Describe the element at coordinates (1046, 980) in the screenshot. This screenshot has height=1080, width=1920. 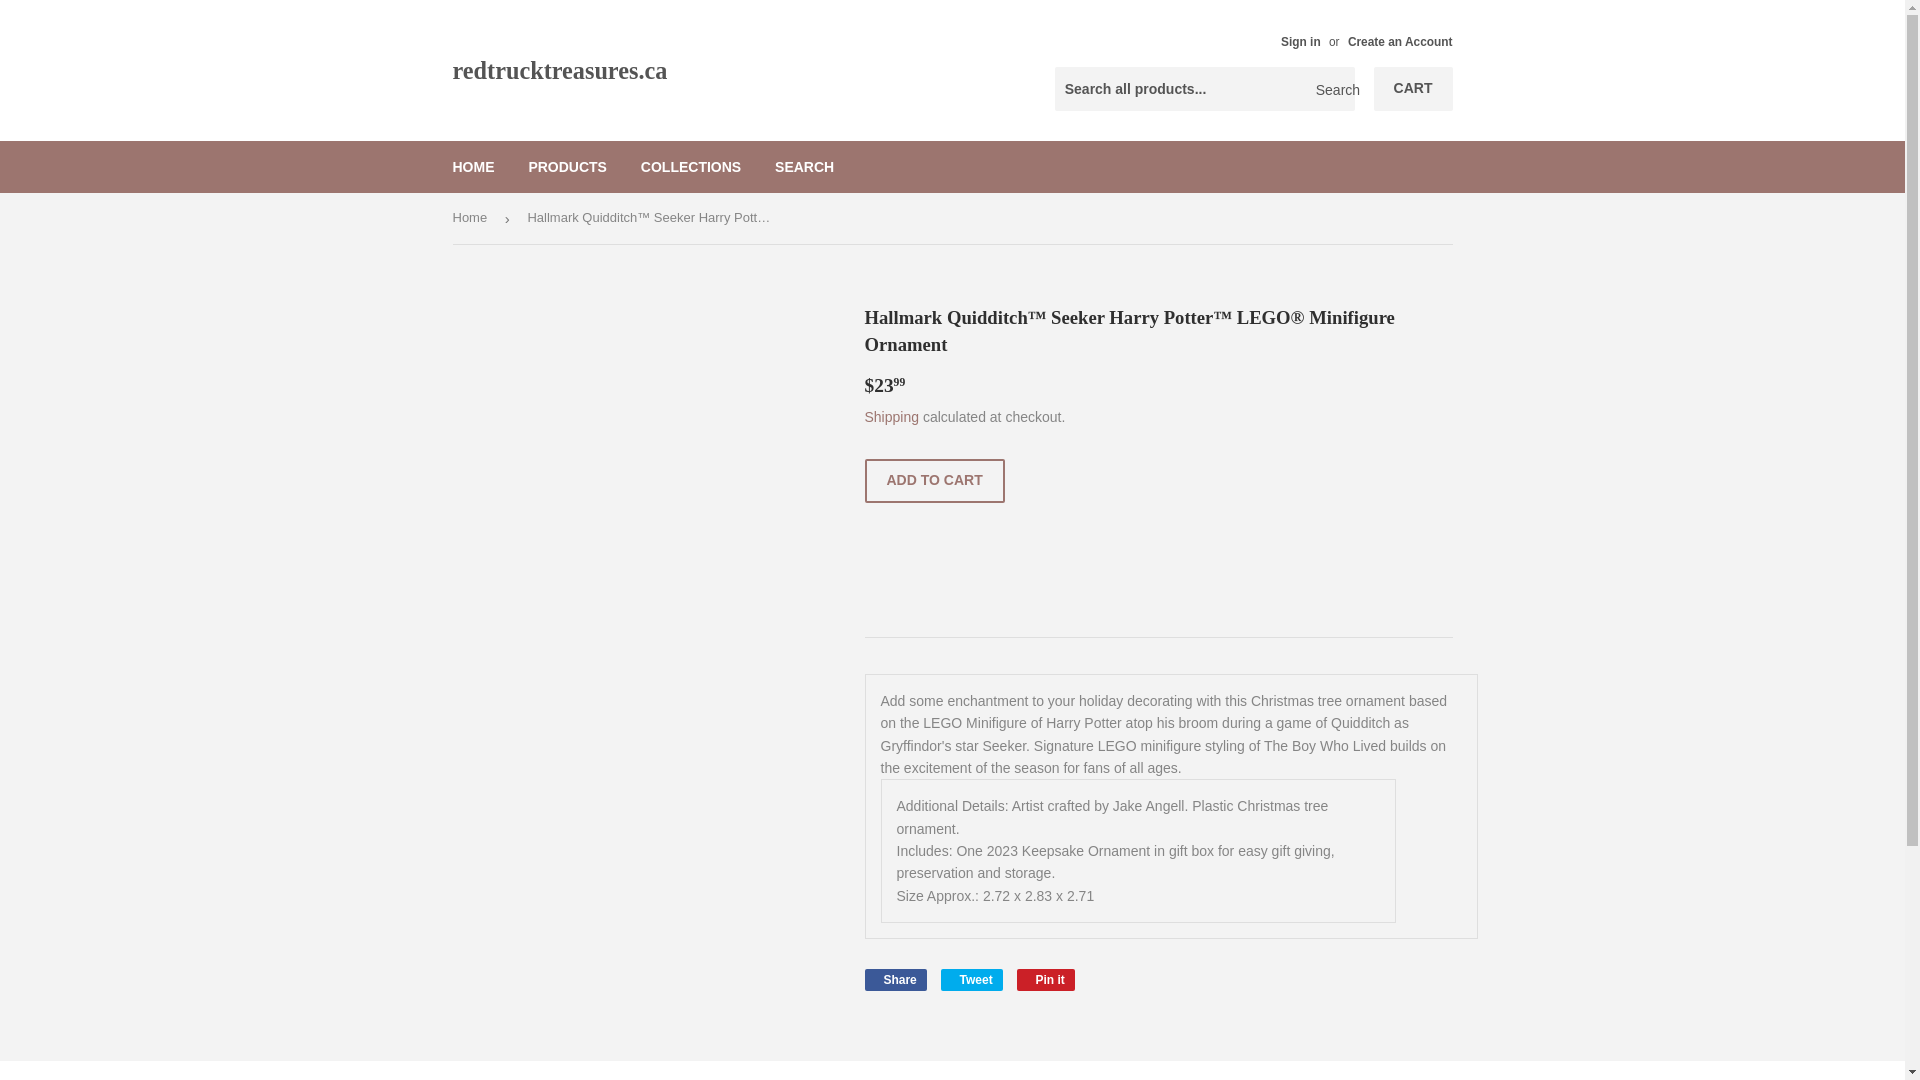
I see `PRODUCTS` at that location.